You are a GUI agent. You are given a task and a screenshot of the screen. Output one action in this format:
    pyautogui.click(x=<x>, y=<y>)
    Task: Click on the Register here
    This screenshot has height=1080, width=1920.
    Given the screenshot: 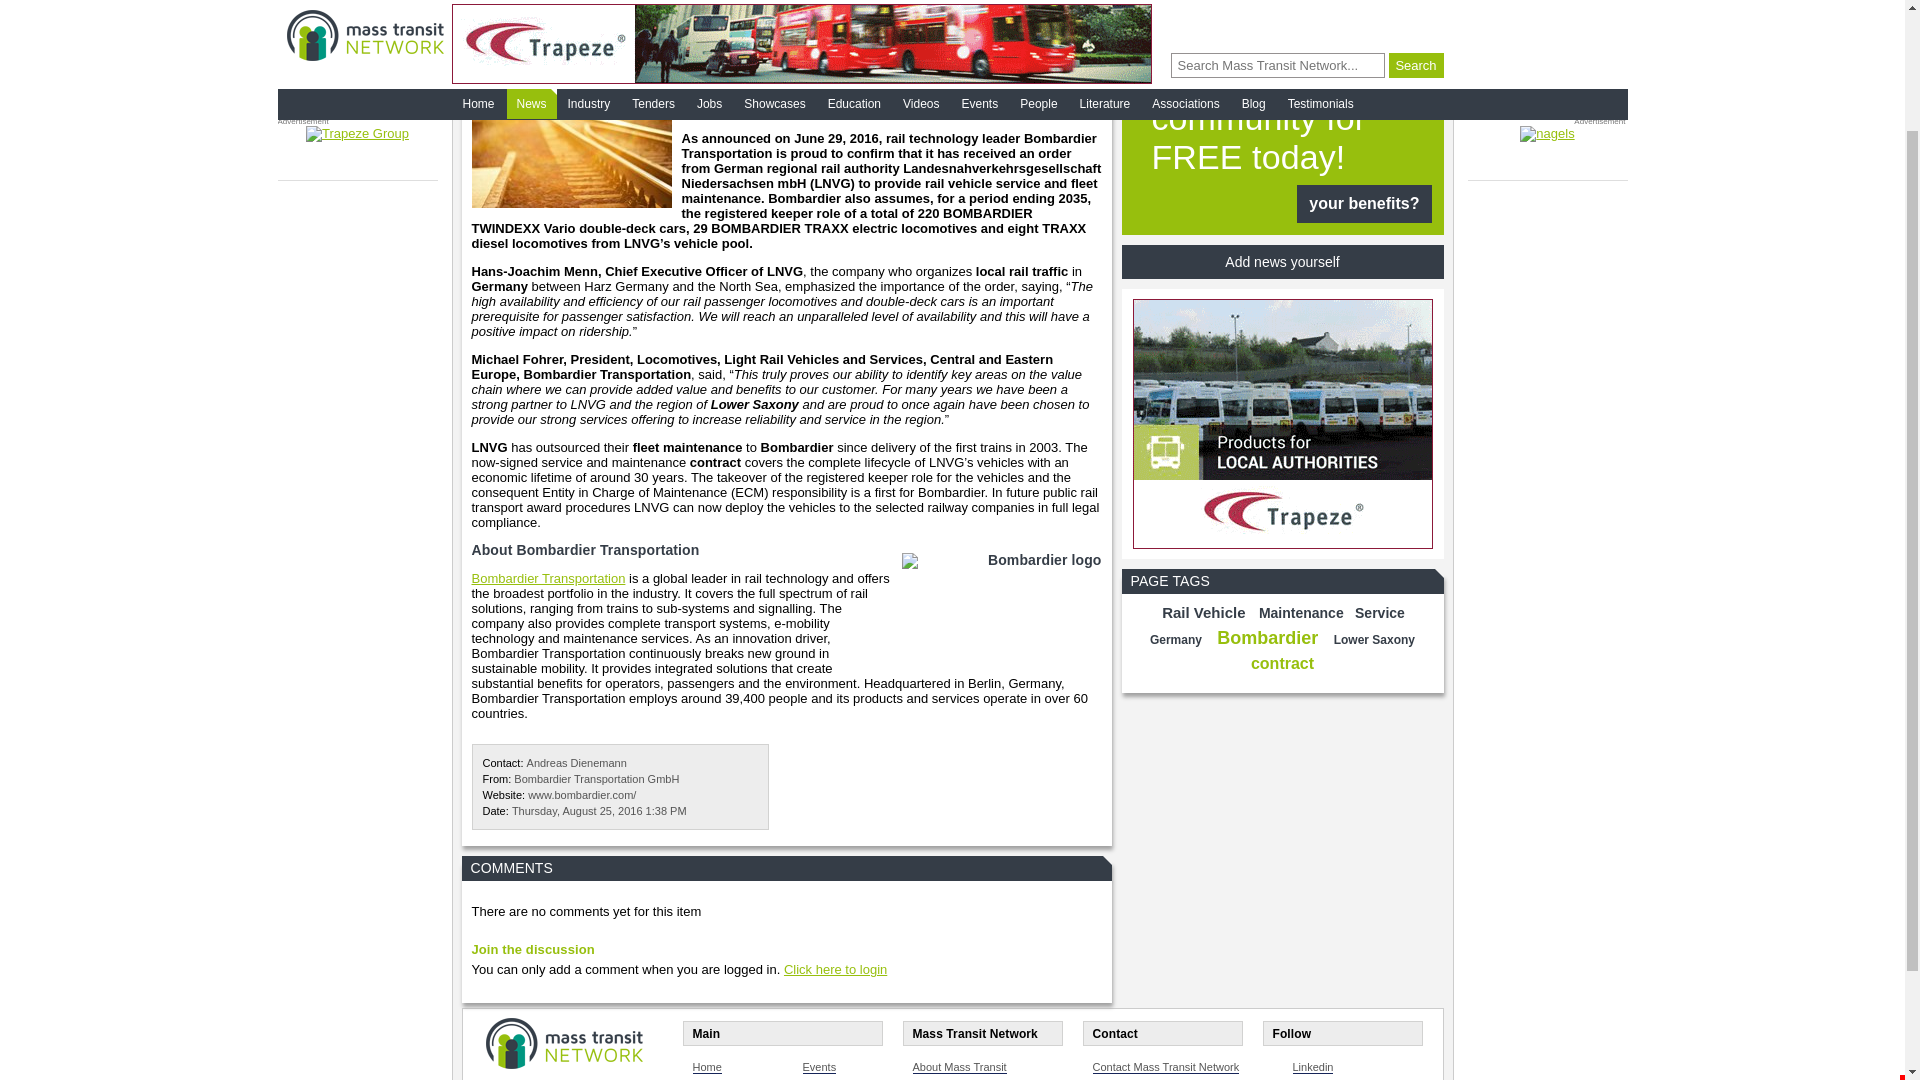 What is the action you would take?
    pyautogui.click(x=1282, y=140)
    